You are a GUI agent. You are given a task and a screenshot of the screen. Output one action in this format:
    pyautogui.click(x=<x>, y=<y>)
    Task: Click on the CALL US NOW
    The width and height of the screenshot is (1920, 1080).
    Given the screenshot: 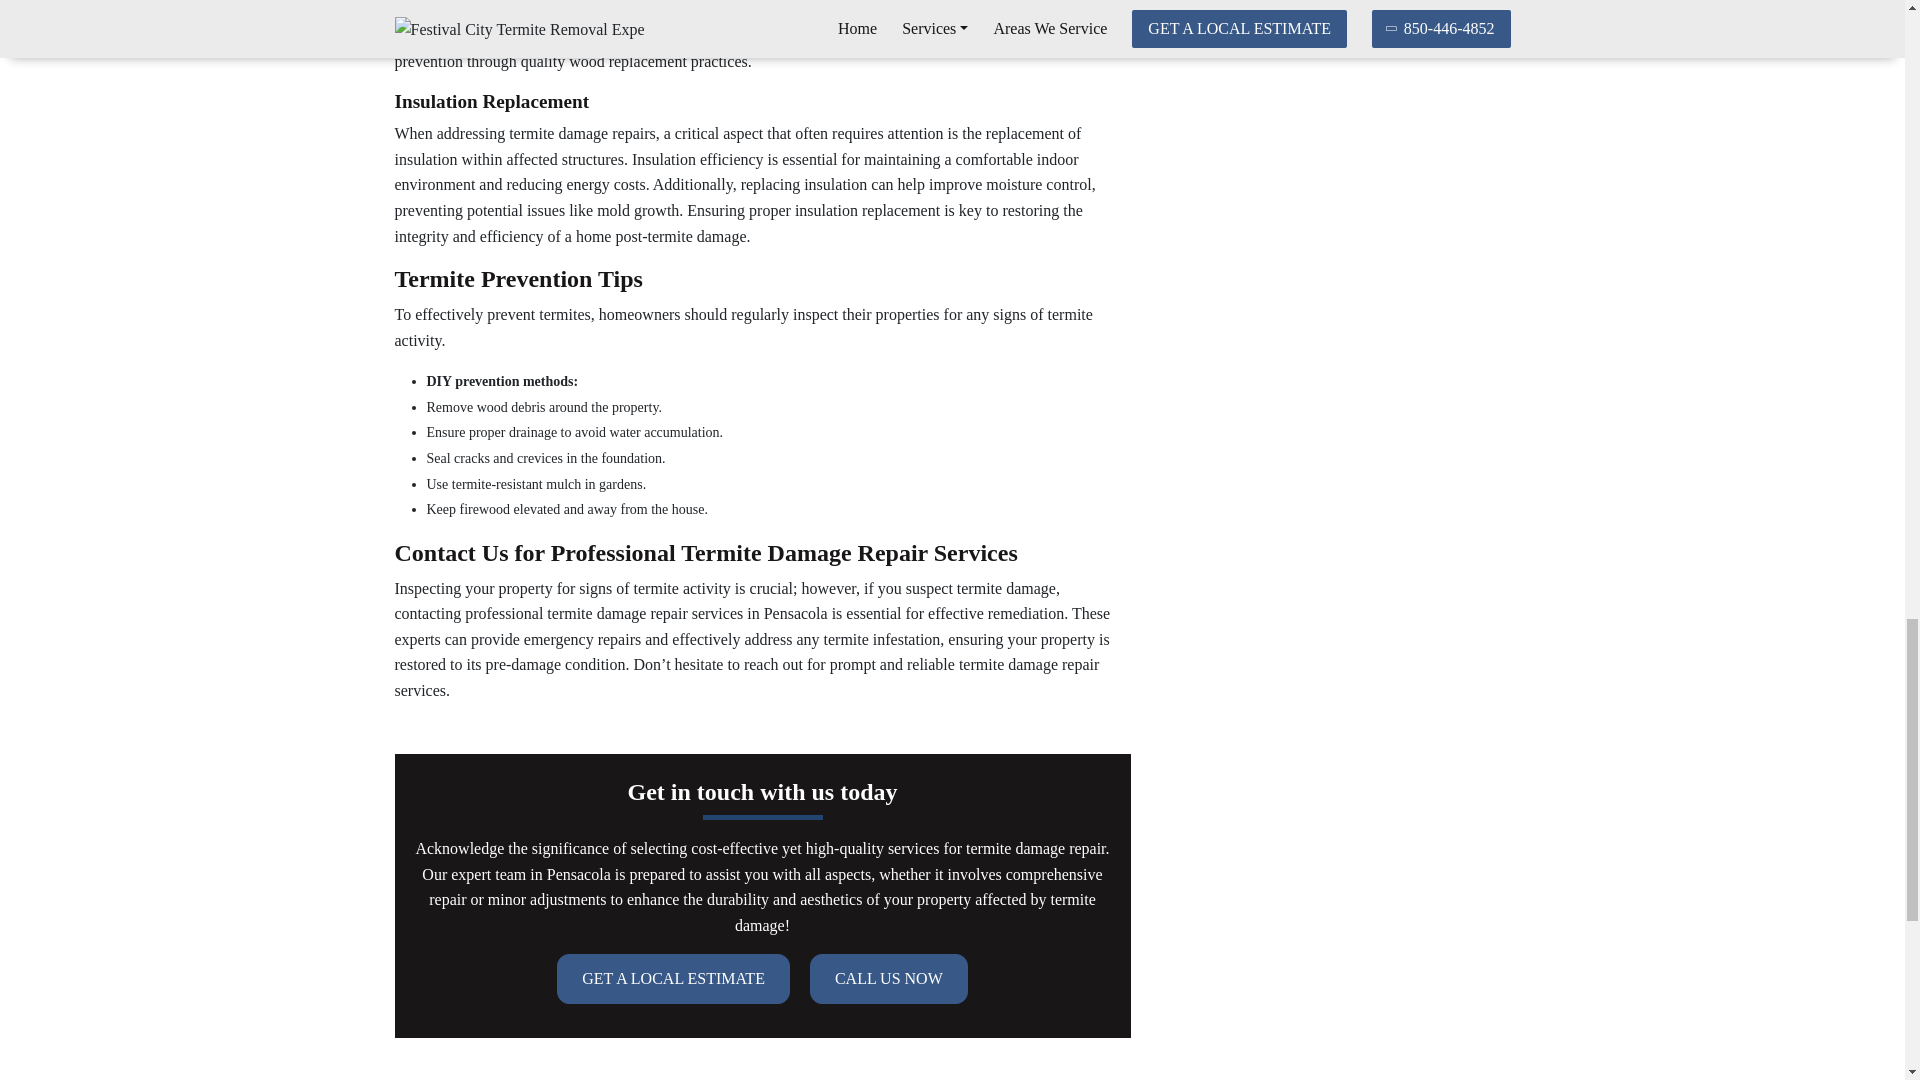 What is the action you would take?
    pyautogui.click(x=888, y=978)
    